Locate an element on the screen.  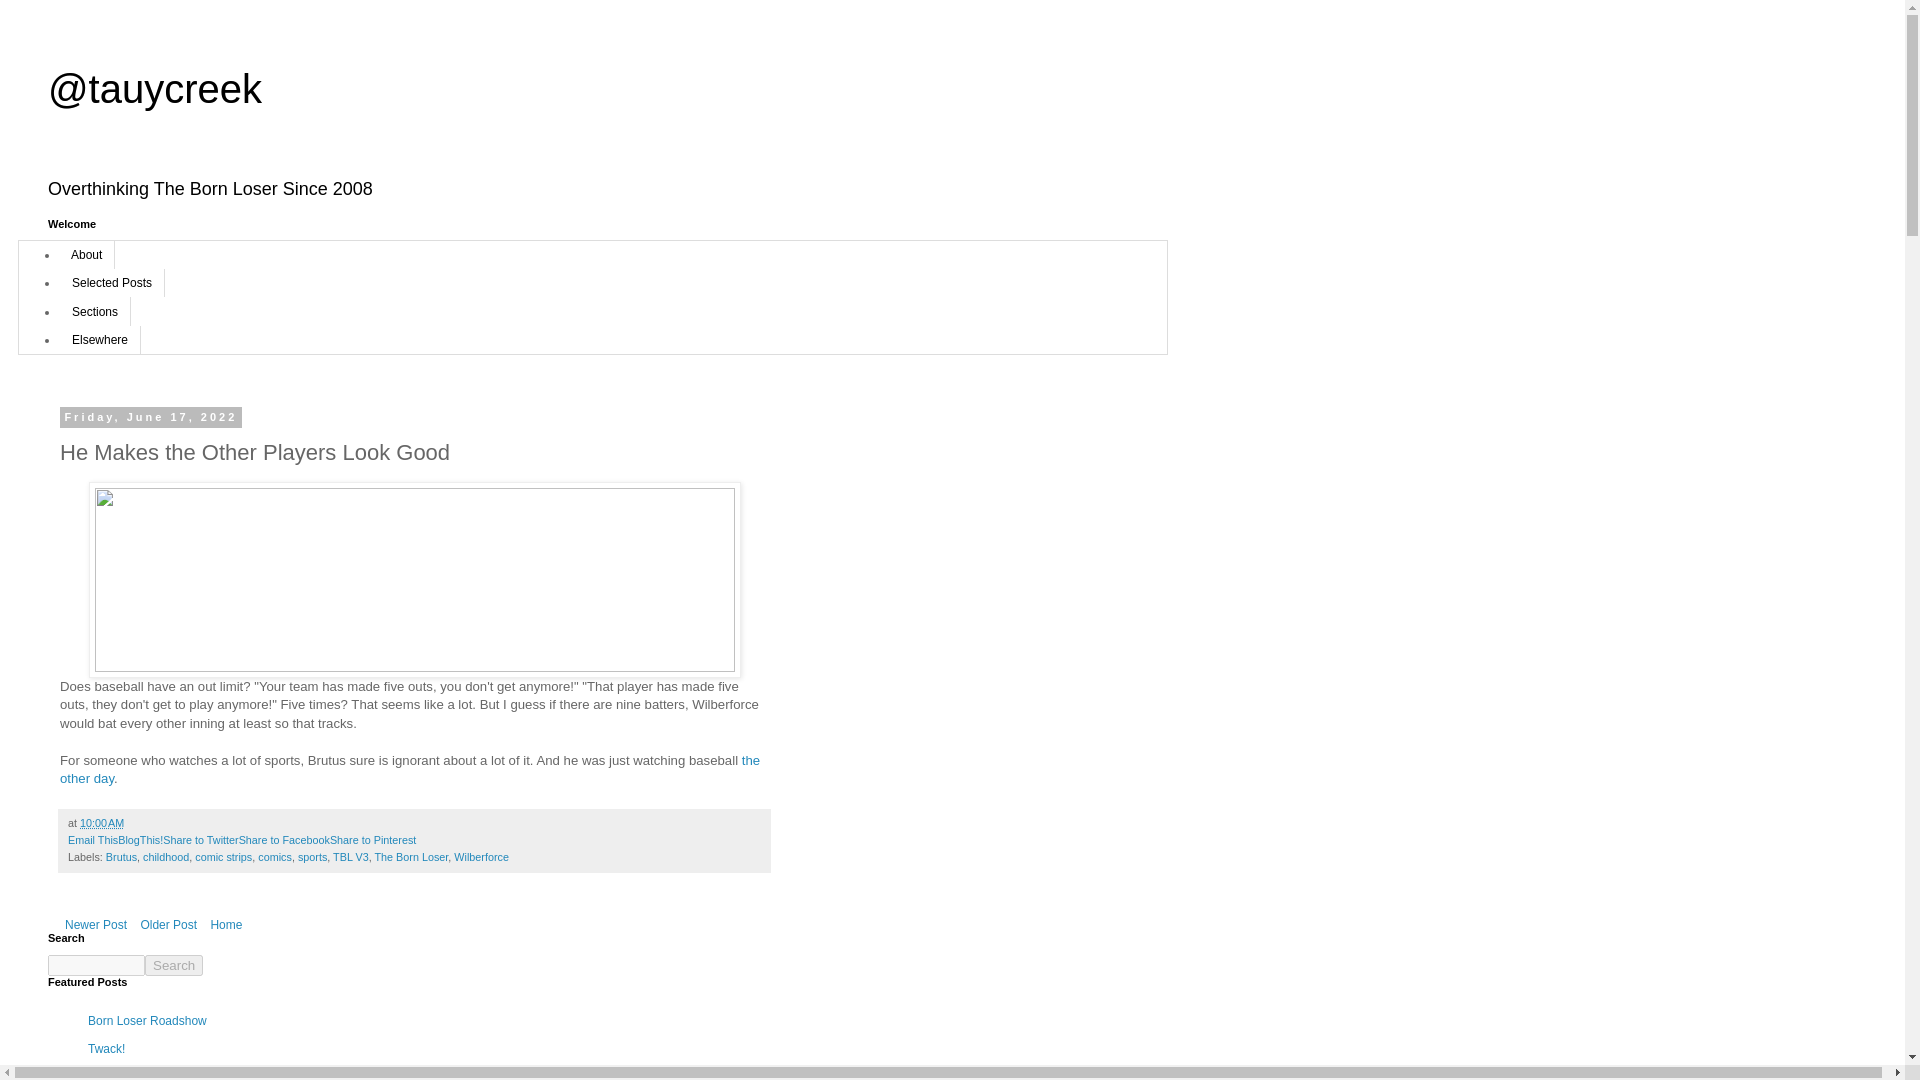
Elsewhere is located at coordinates (100, 340).